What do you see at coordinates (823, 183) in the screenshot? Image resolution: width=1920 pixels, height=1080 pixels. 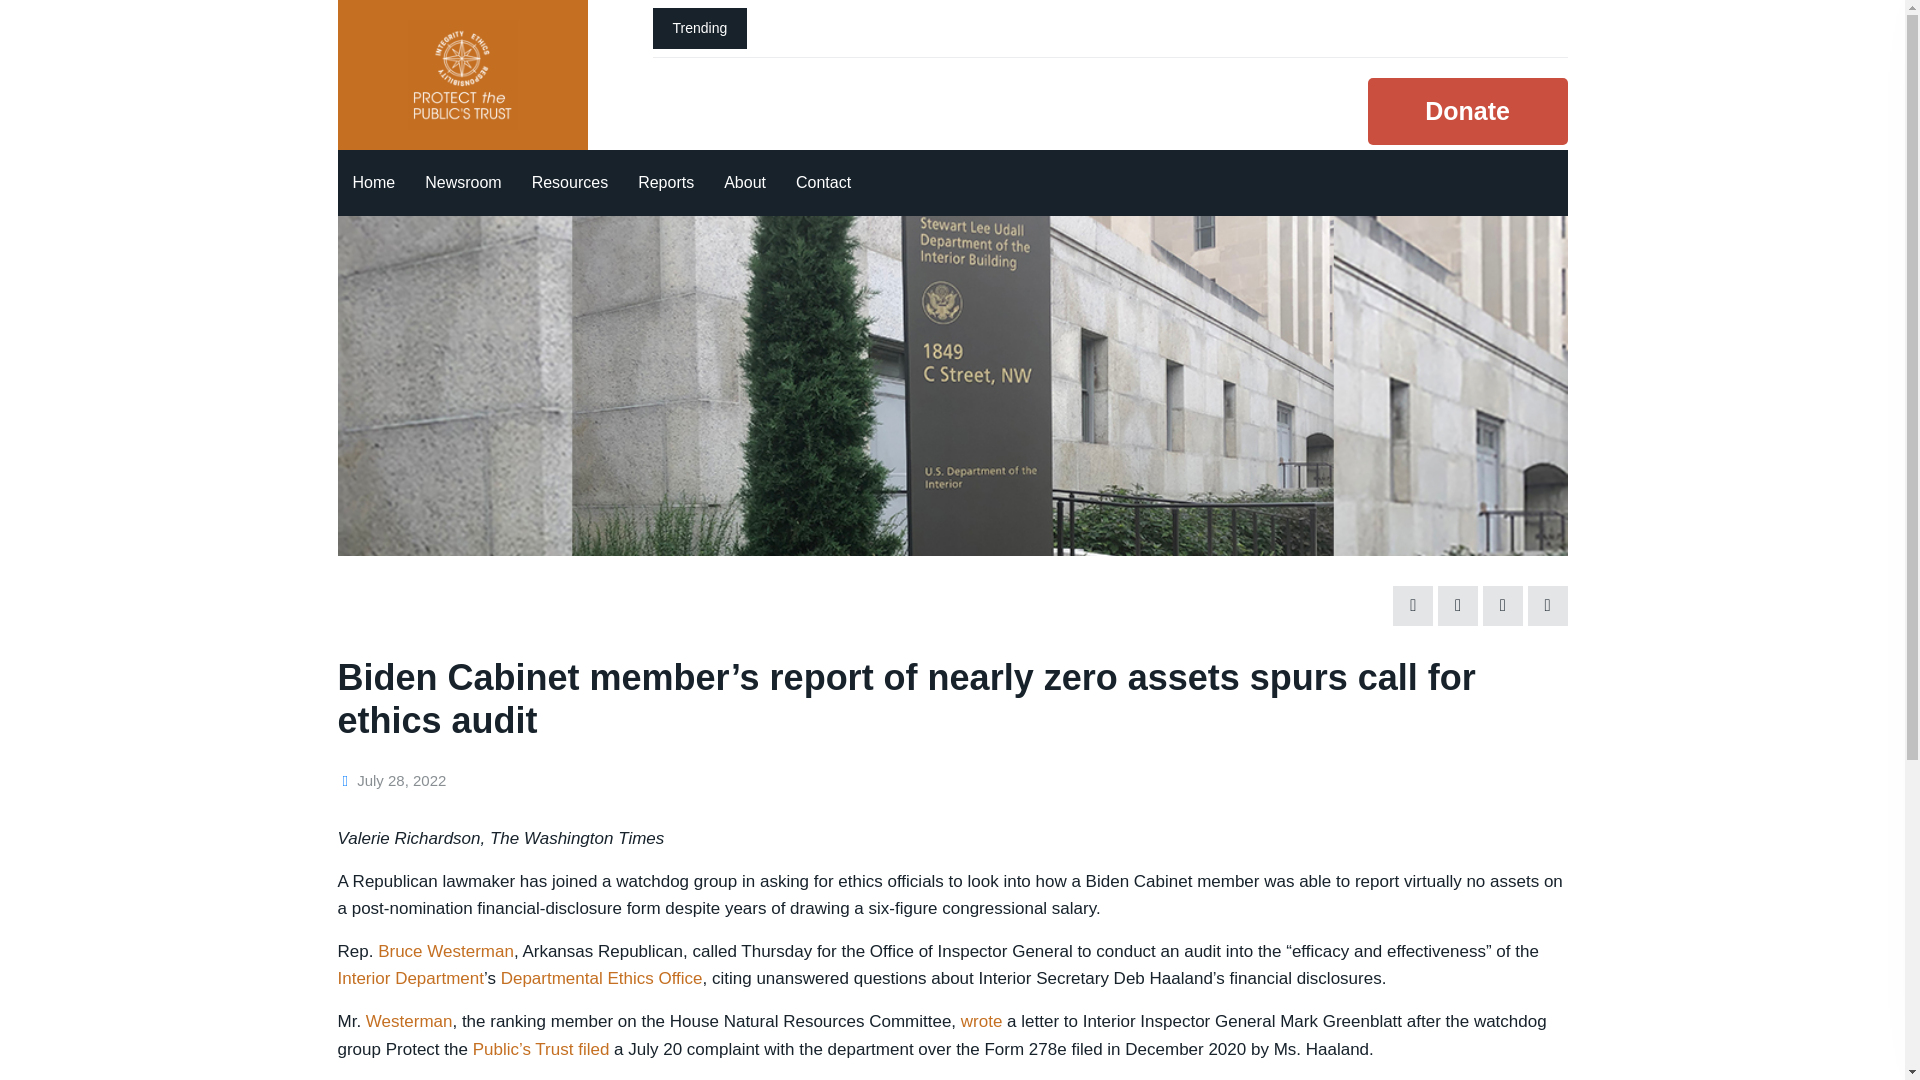 I see `Contact` at bounding box center [823, 183].